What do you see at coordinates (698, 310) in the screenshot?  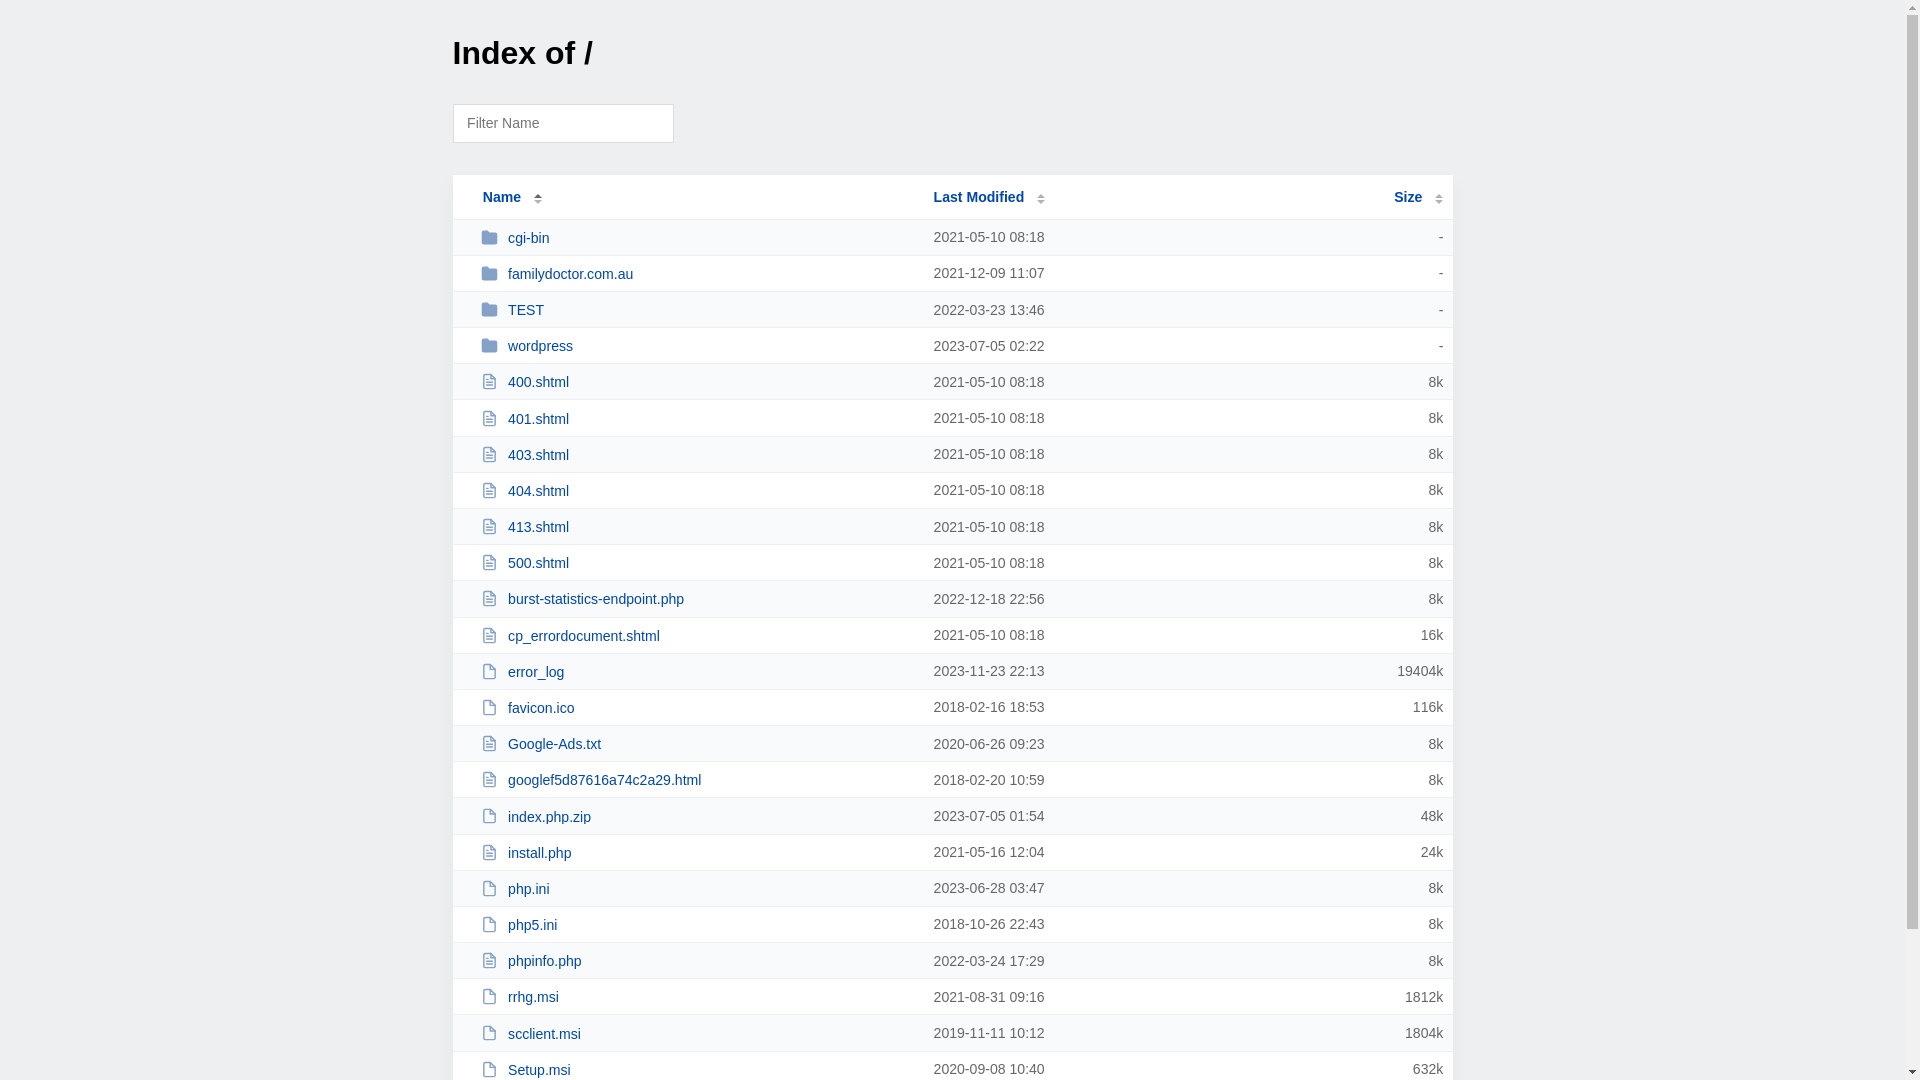 I see `TEST` at bounding box center [698, 310].